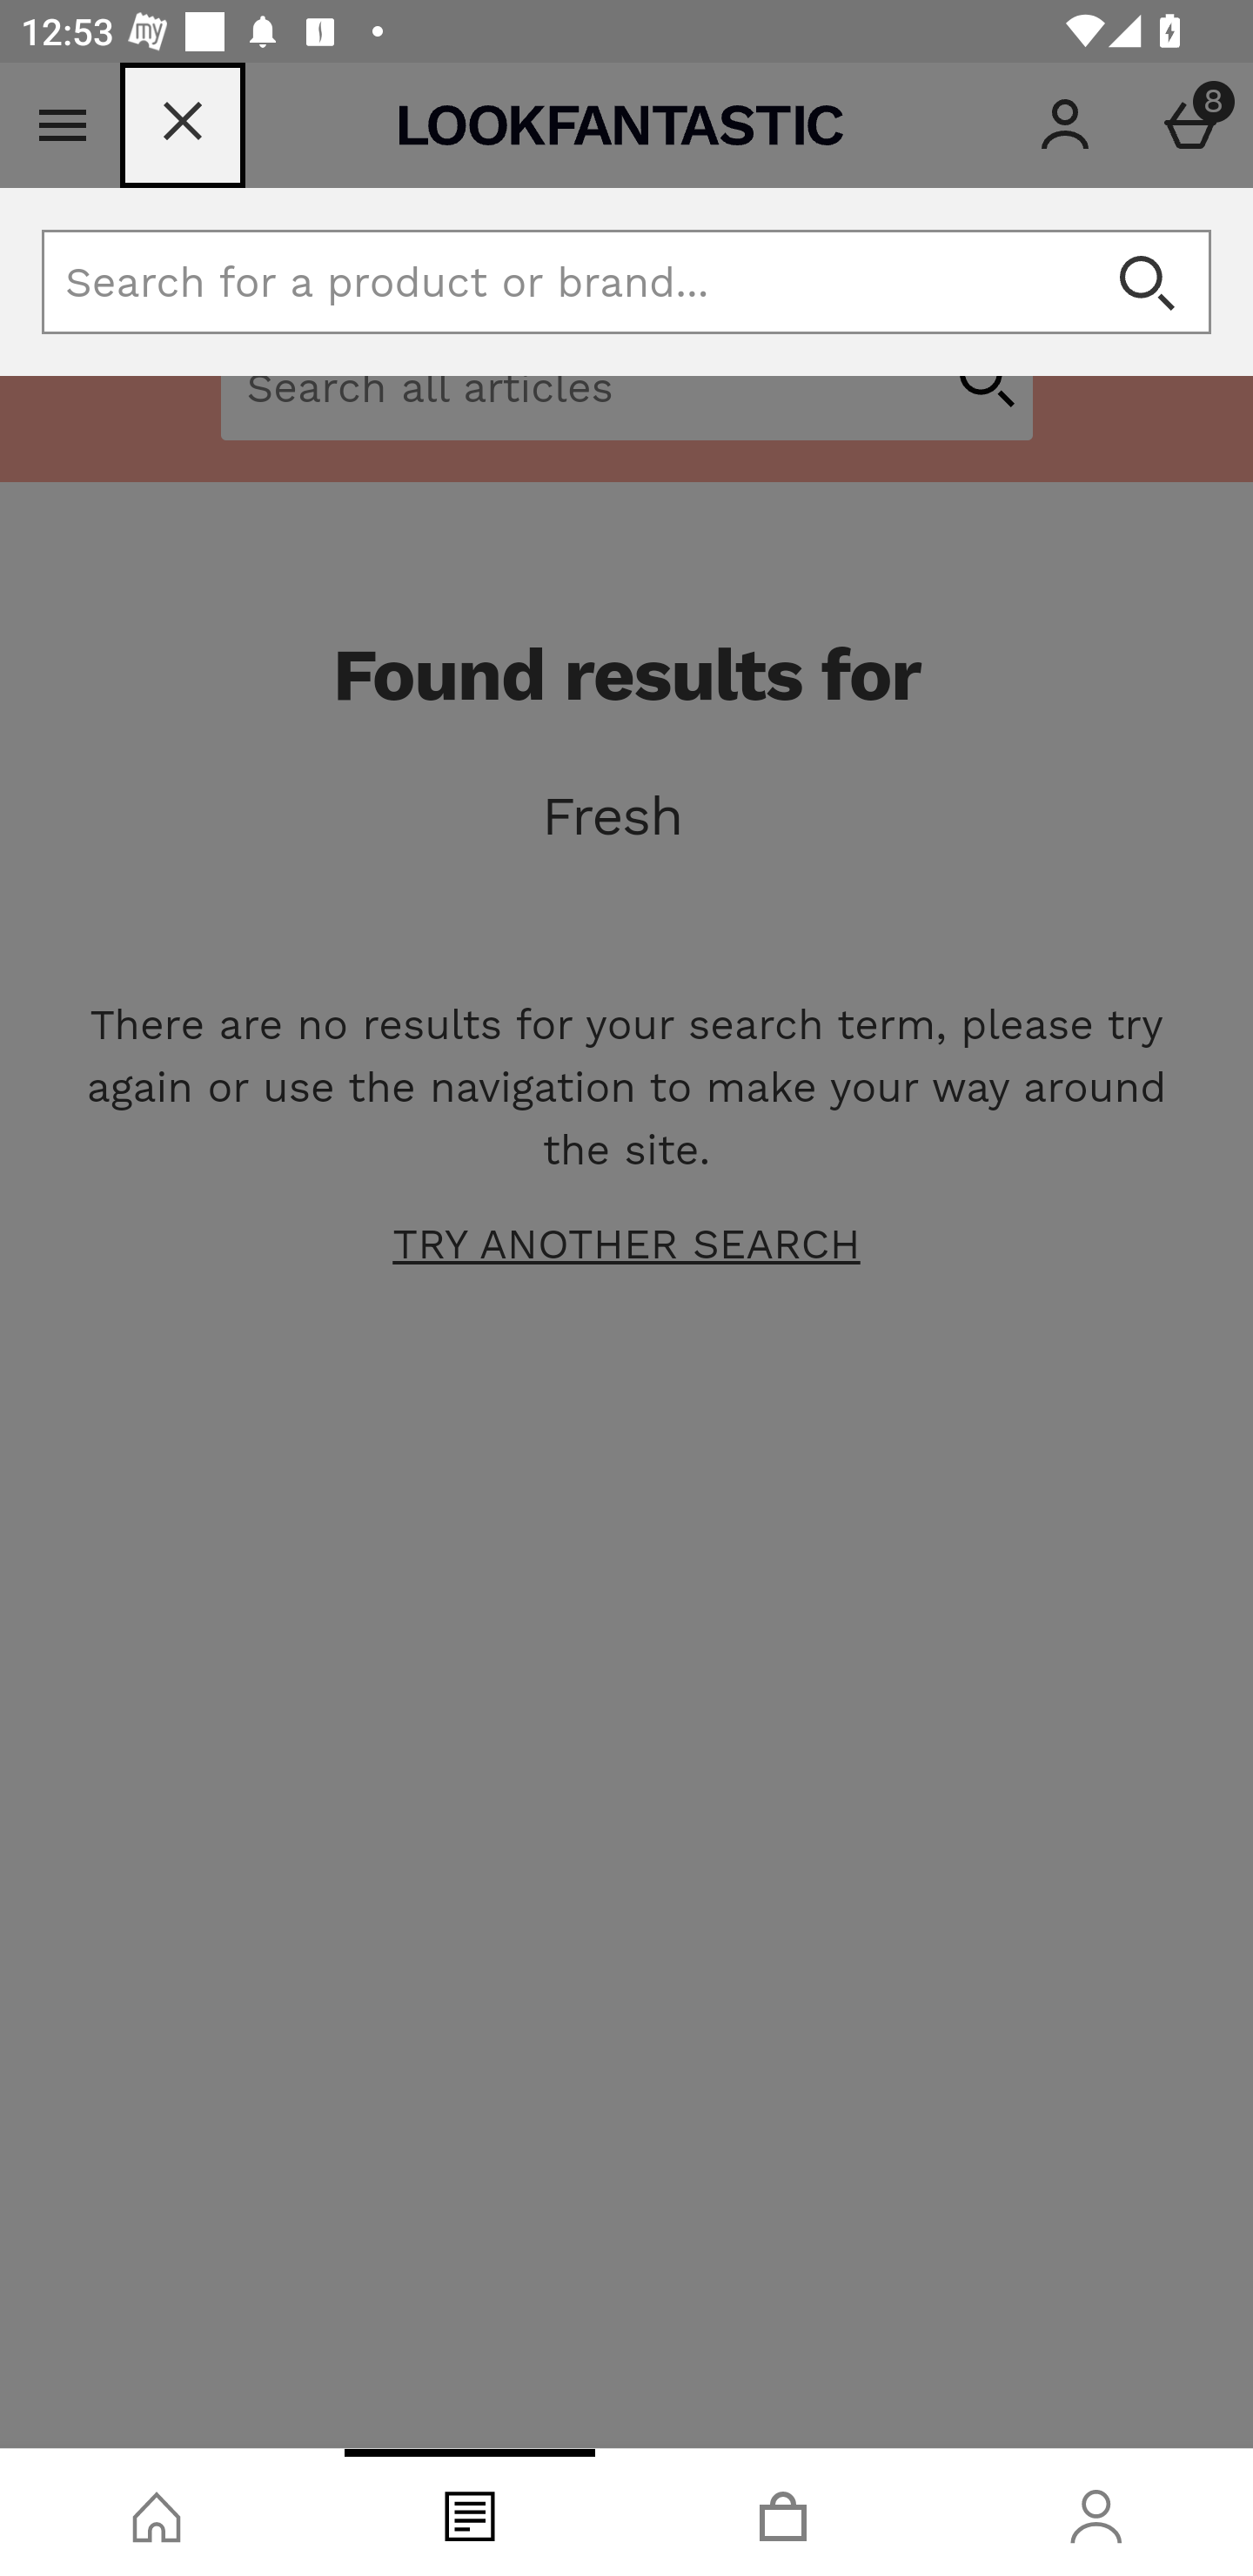 The height and width of the screenshot is (2576, 1253). What do you see at coordinates (1096, 2512) in the screenshot?
I see `Account, tab, 4 of 4` at bounding box center [1096, 2512].